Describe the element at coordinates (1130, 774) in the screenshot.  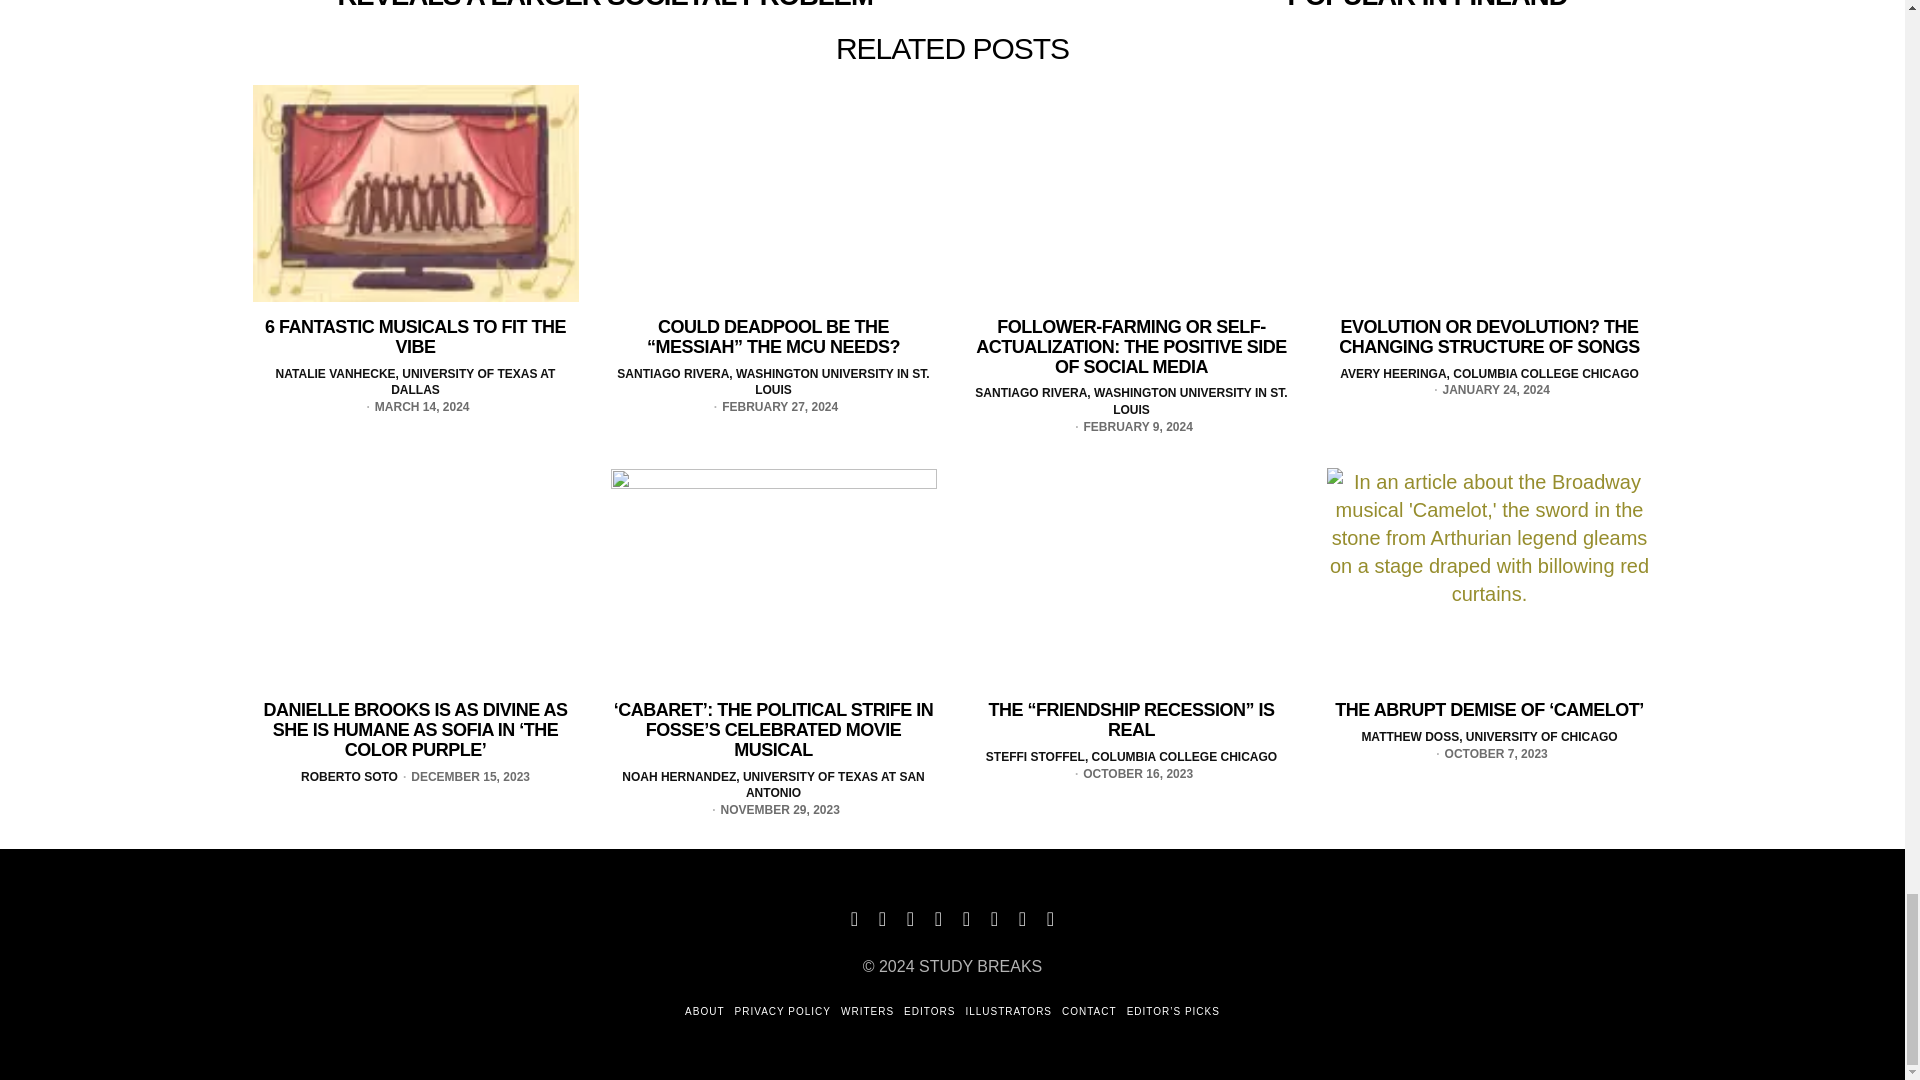
I see `16 Oct, 2023 13:34:00` at that location.